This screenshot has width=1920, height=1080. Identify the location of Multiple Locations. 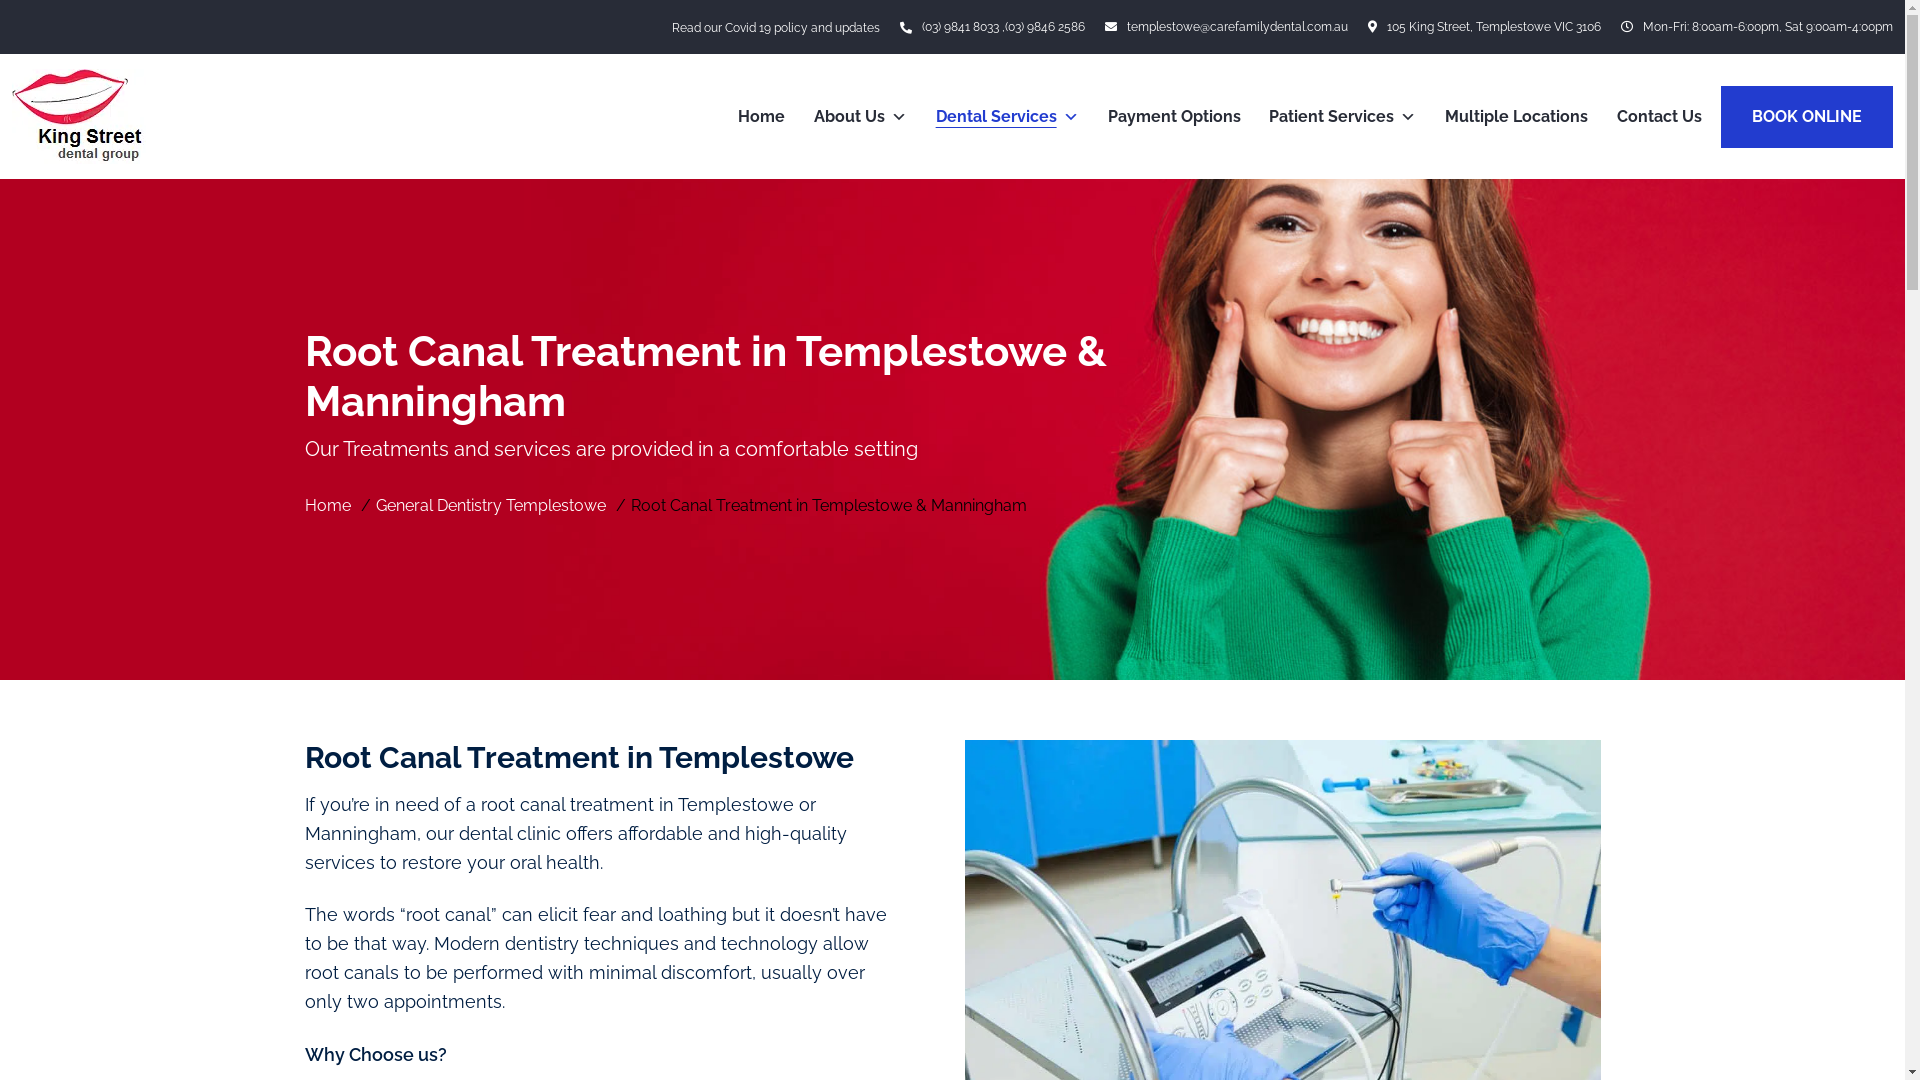
(1516, 116).